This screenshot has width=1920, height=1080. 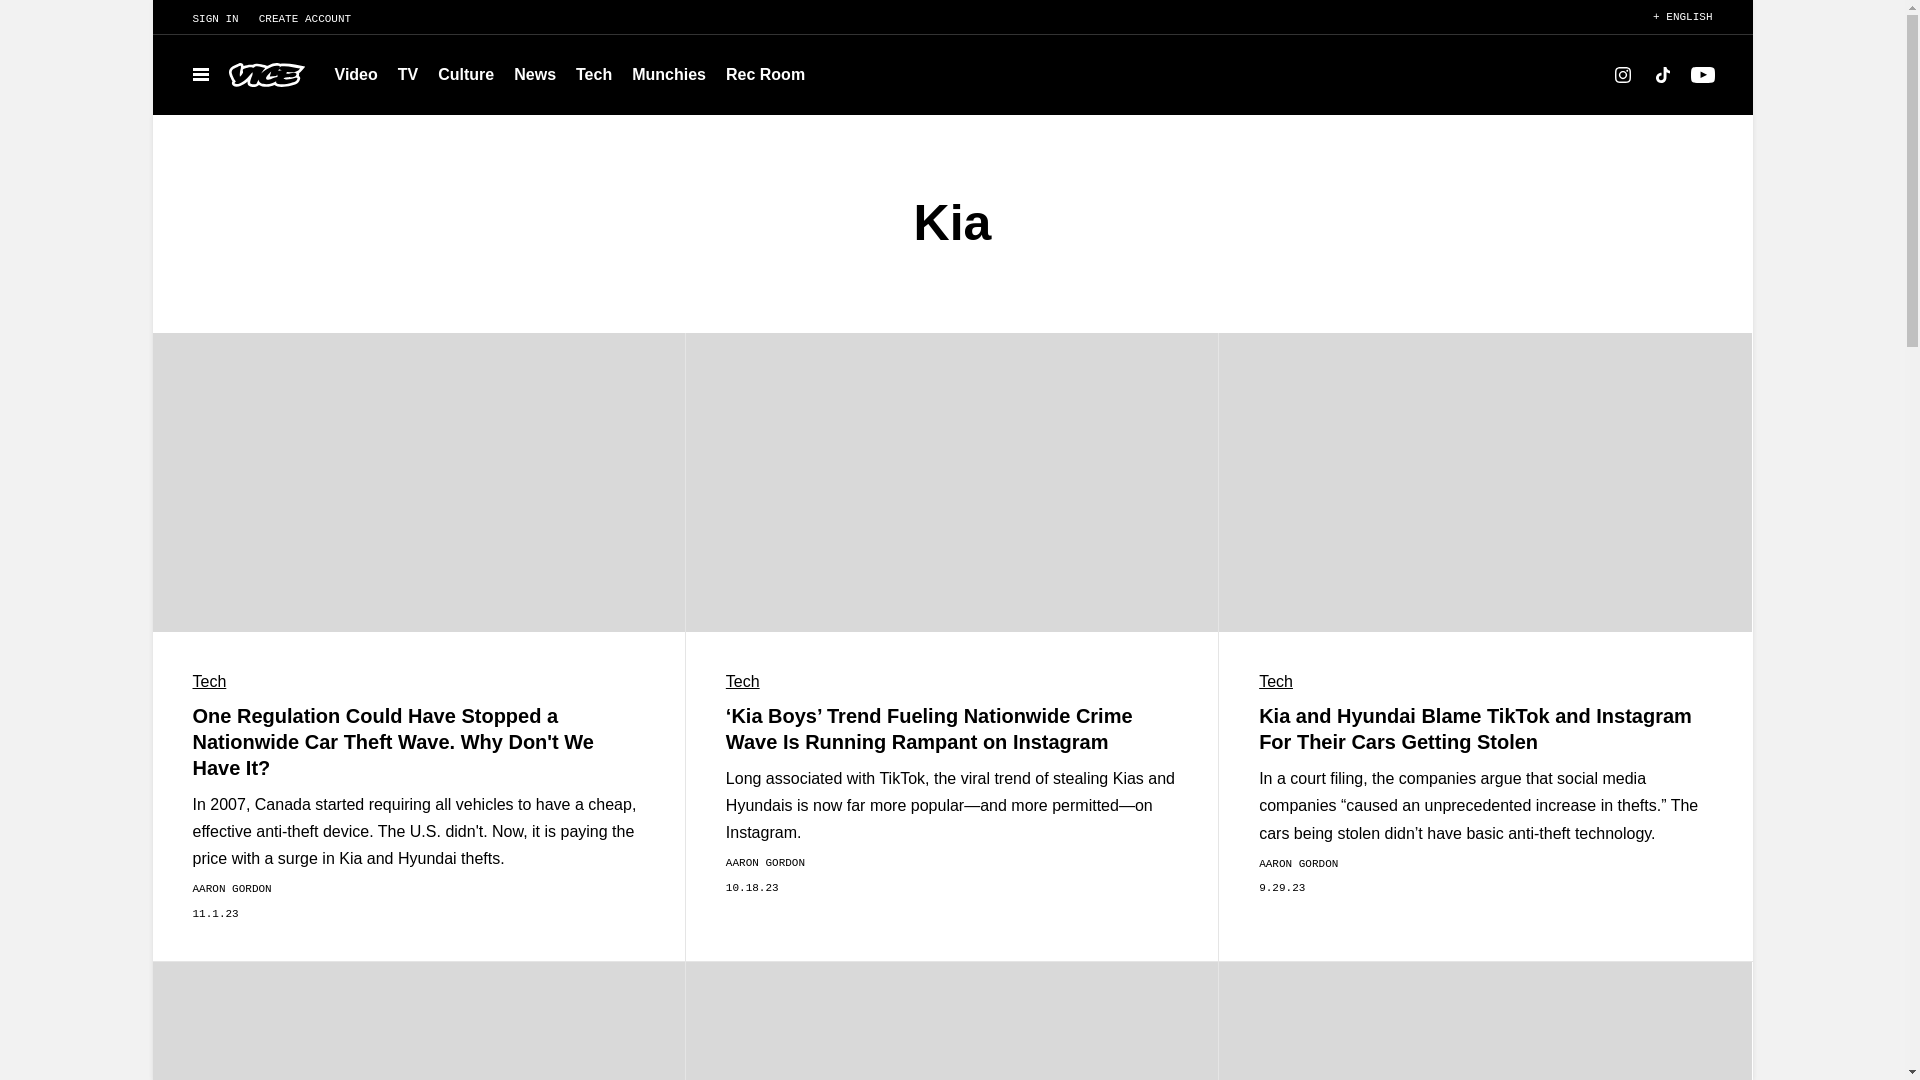 What do you see at coordinates (204, 18) in the screenshot?
I see `SIGN IN` at bounding box center [204, 18].